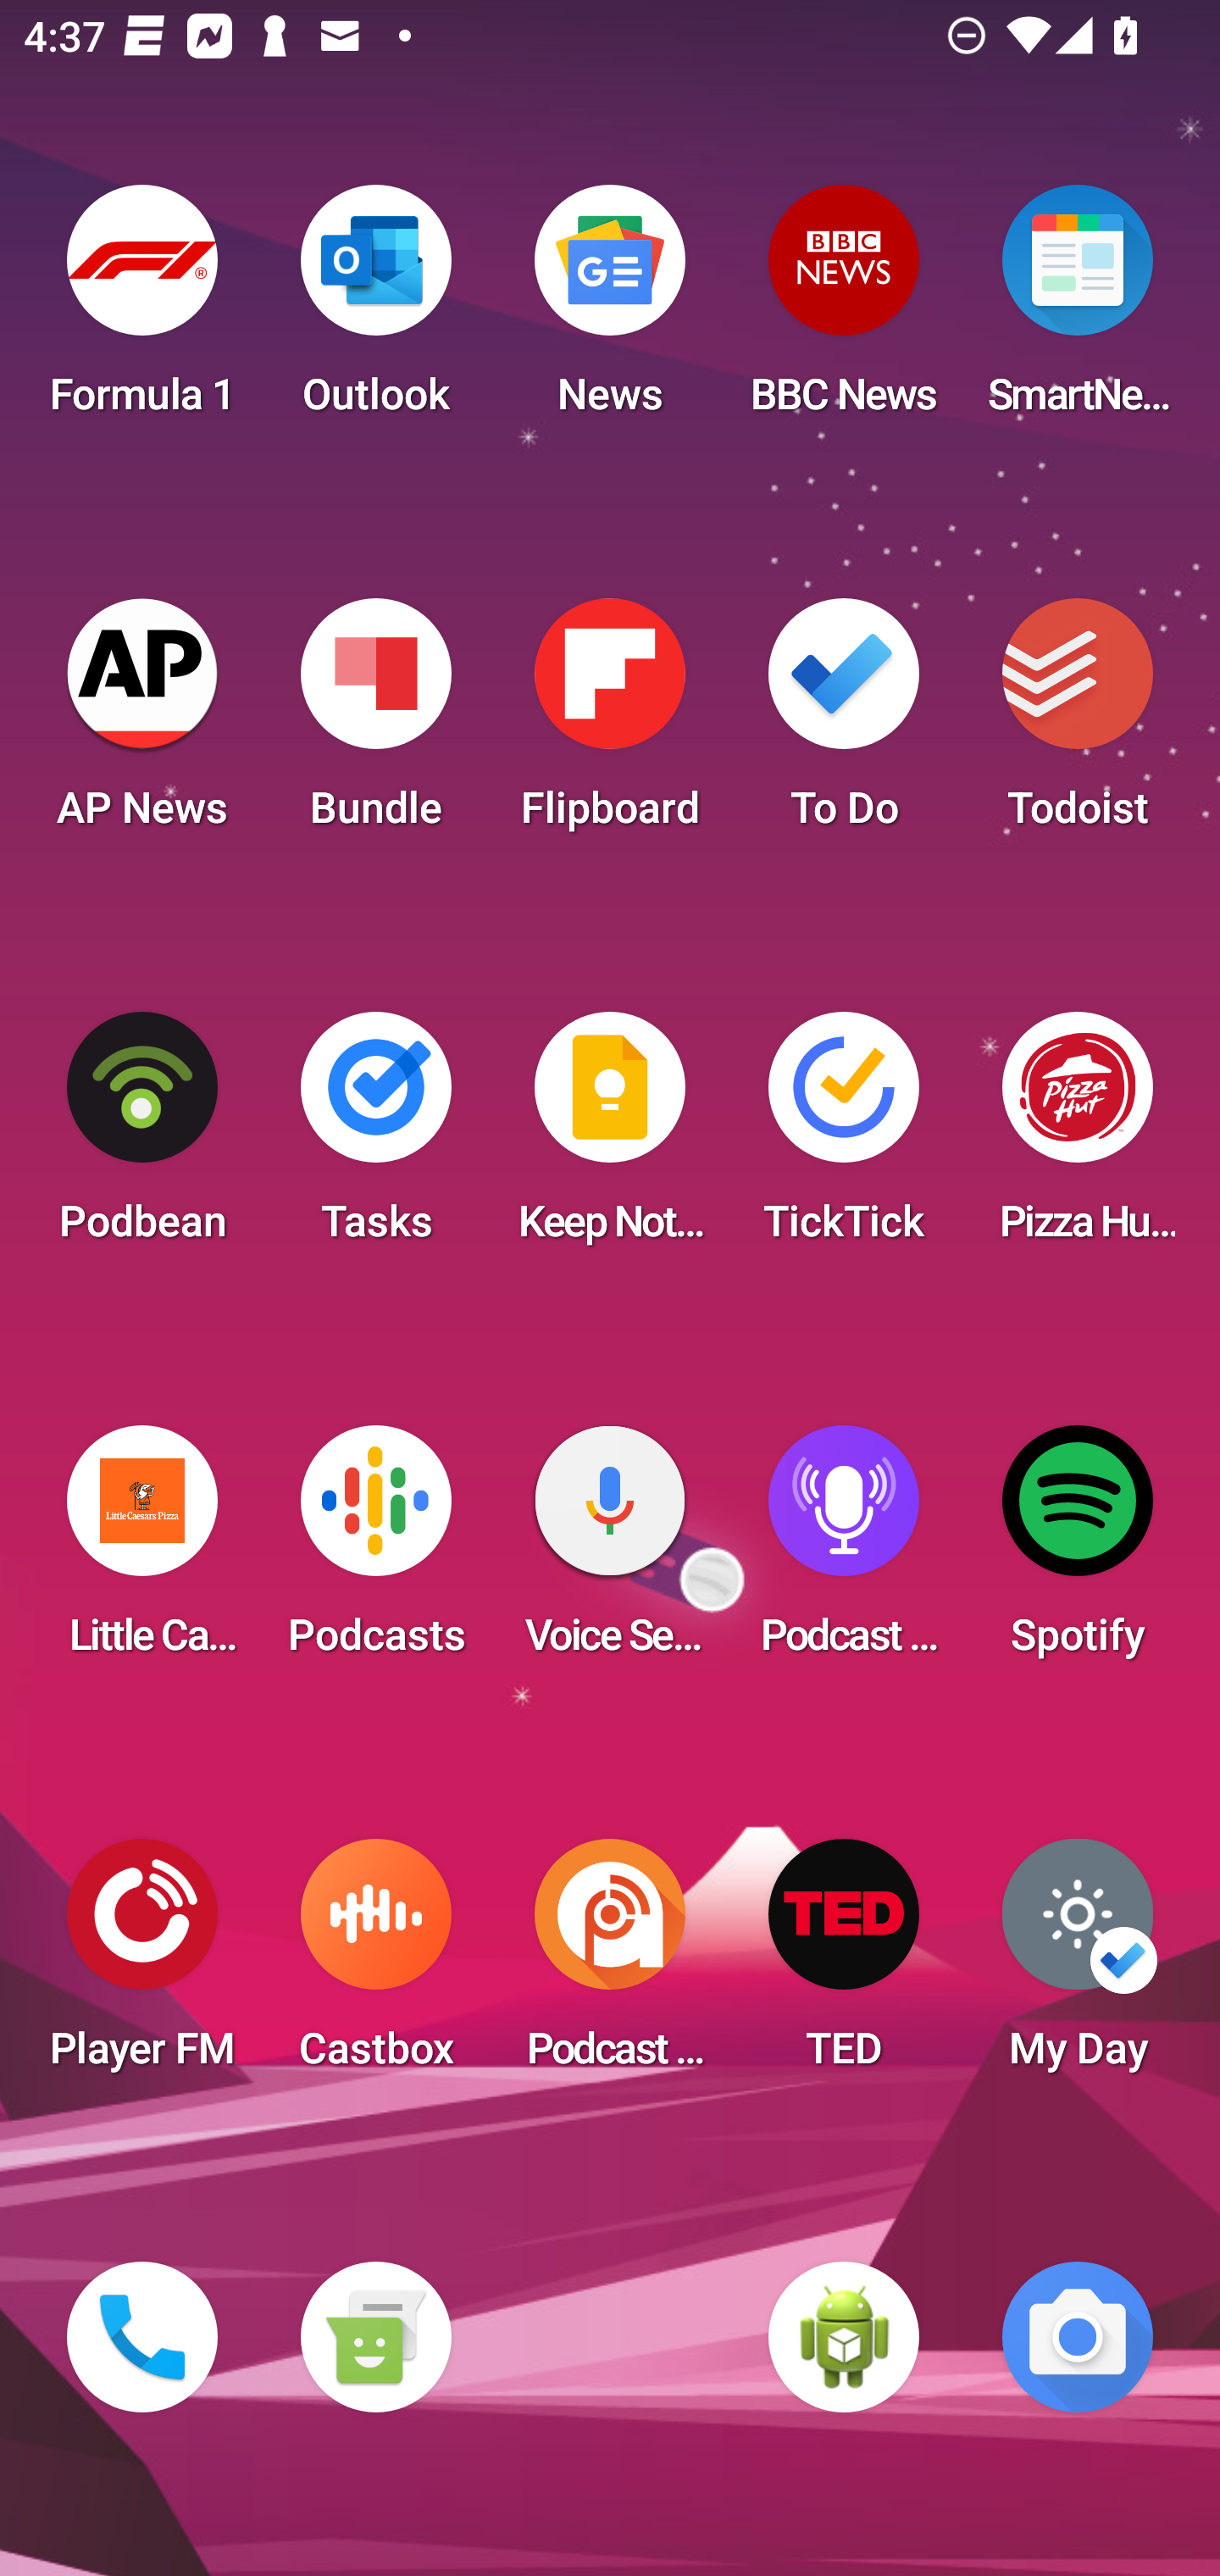 This screenshot has height=2576, width=1220. I want to click on News, so click(610, 310).